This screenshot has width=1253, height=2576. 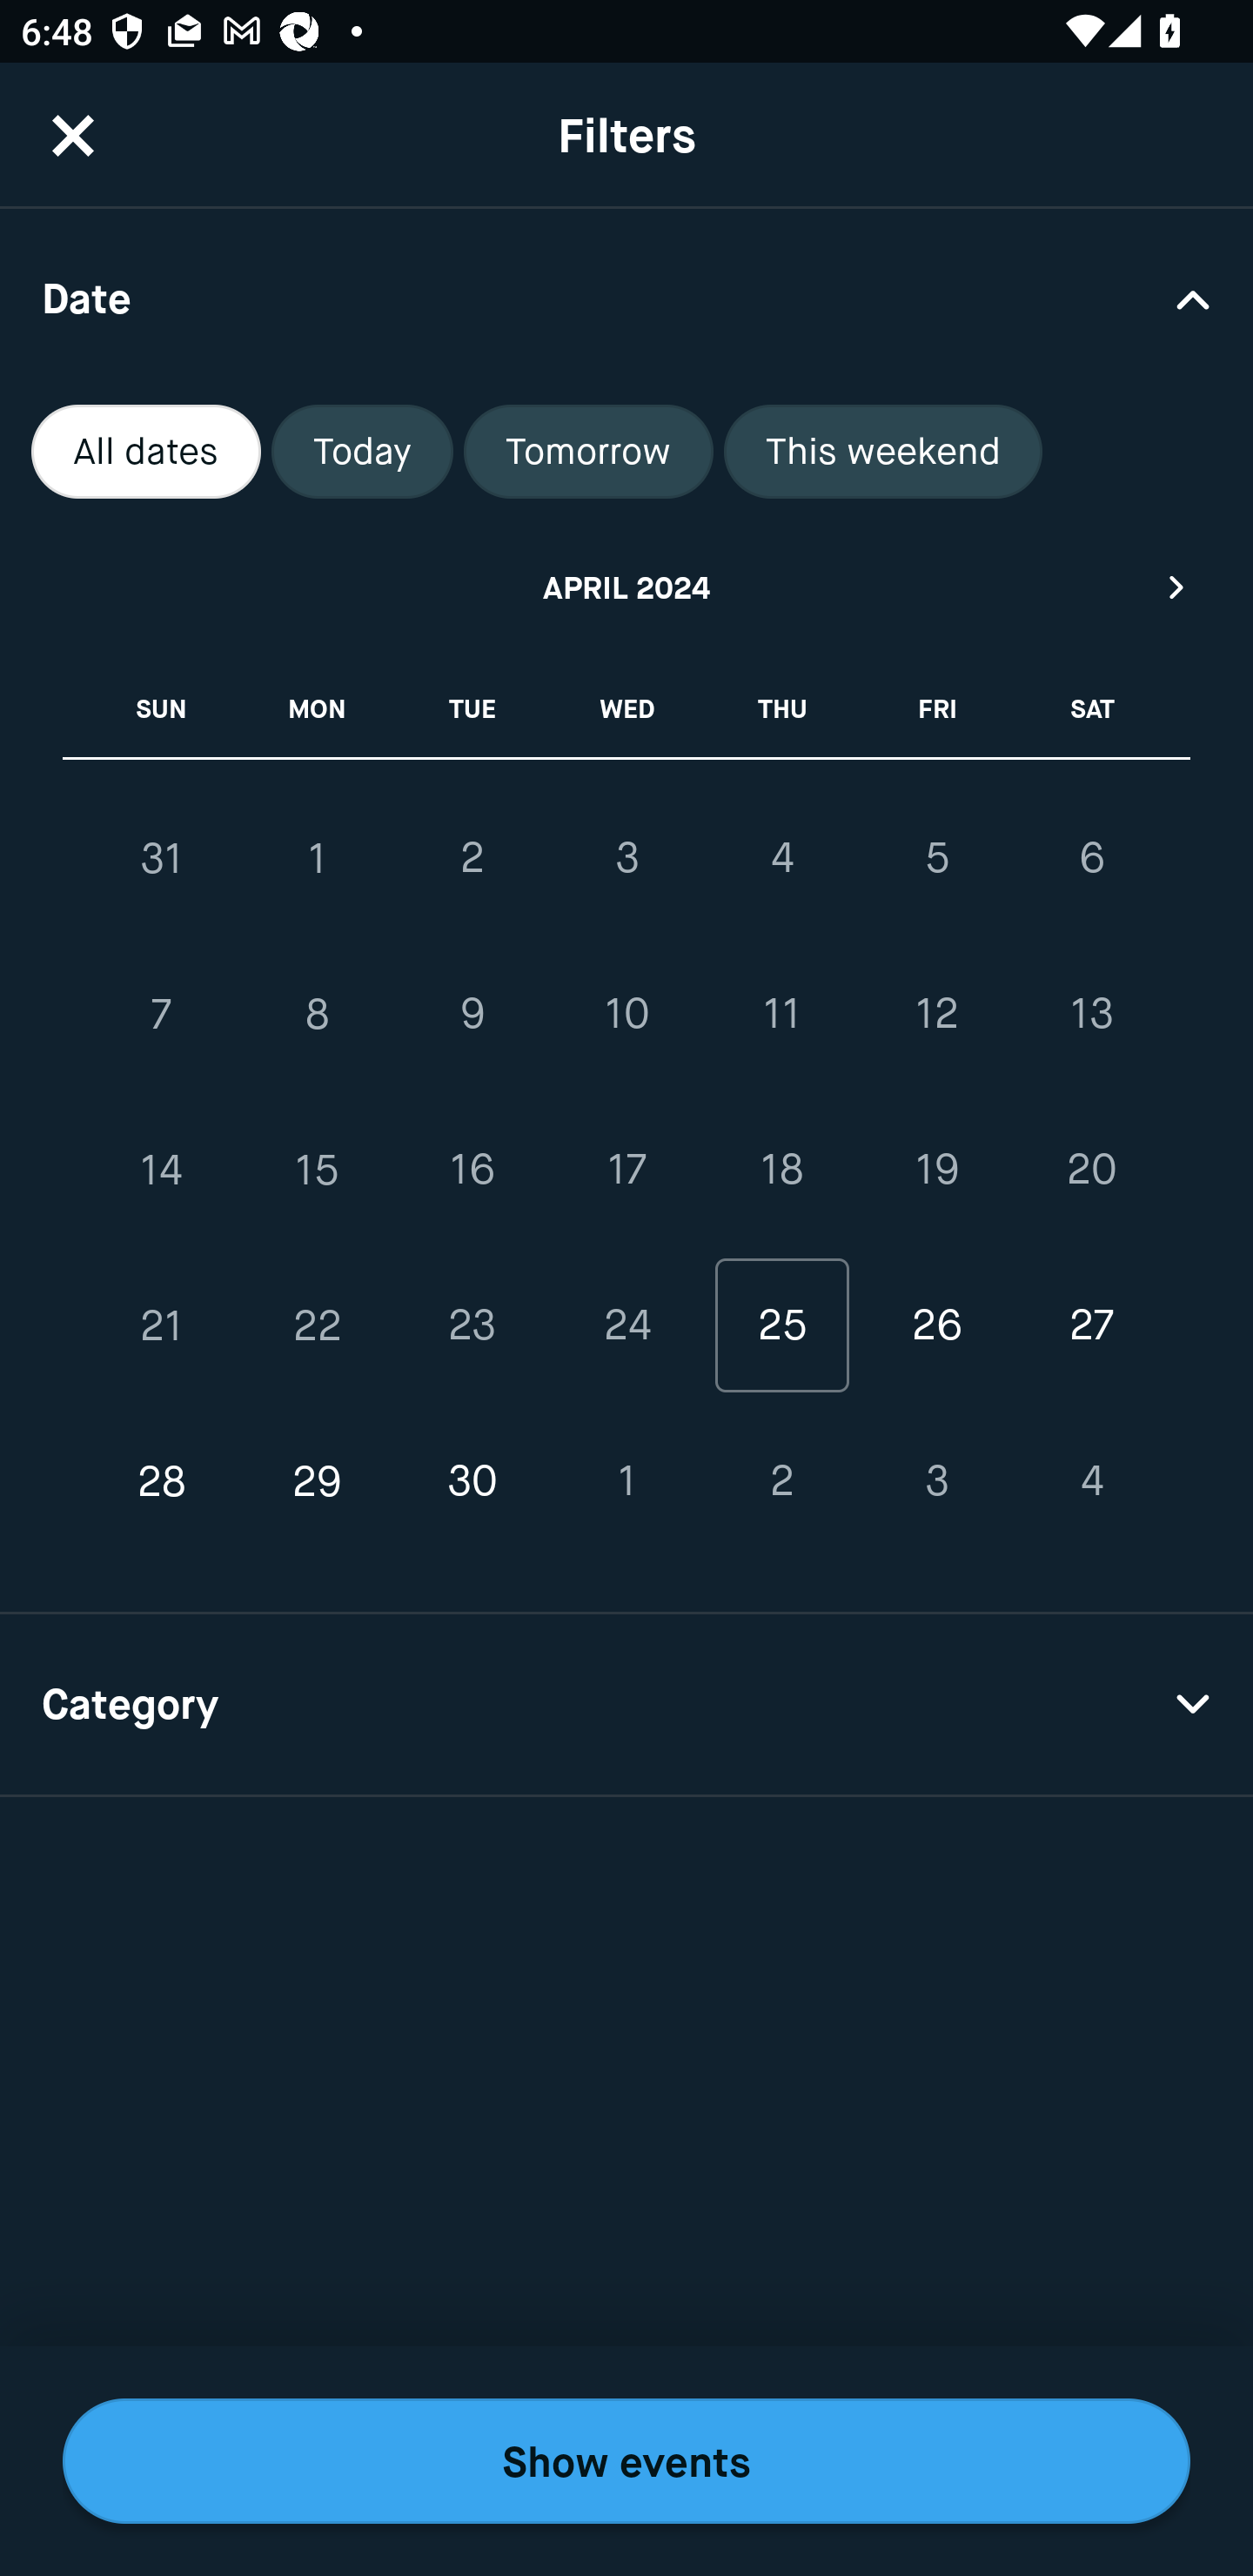 What do you see at coordinates (626, 1170) in the screenshot?
I see `17` at bounding box center [626, 1170].